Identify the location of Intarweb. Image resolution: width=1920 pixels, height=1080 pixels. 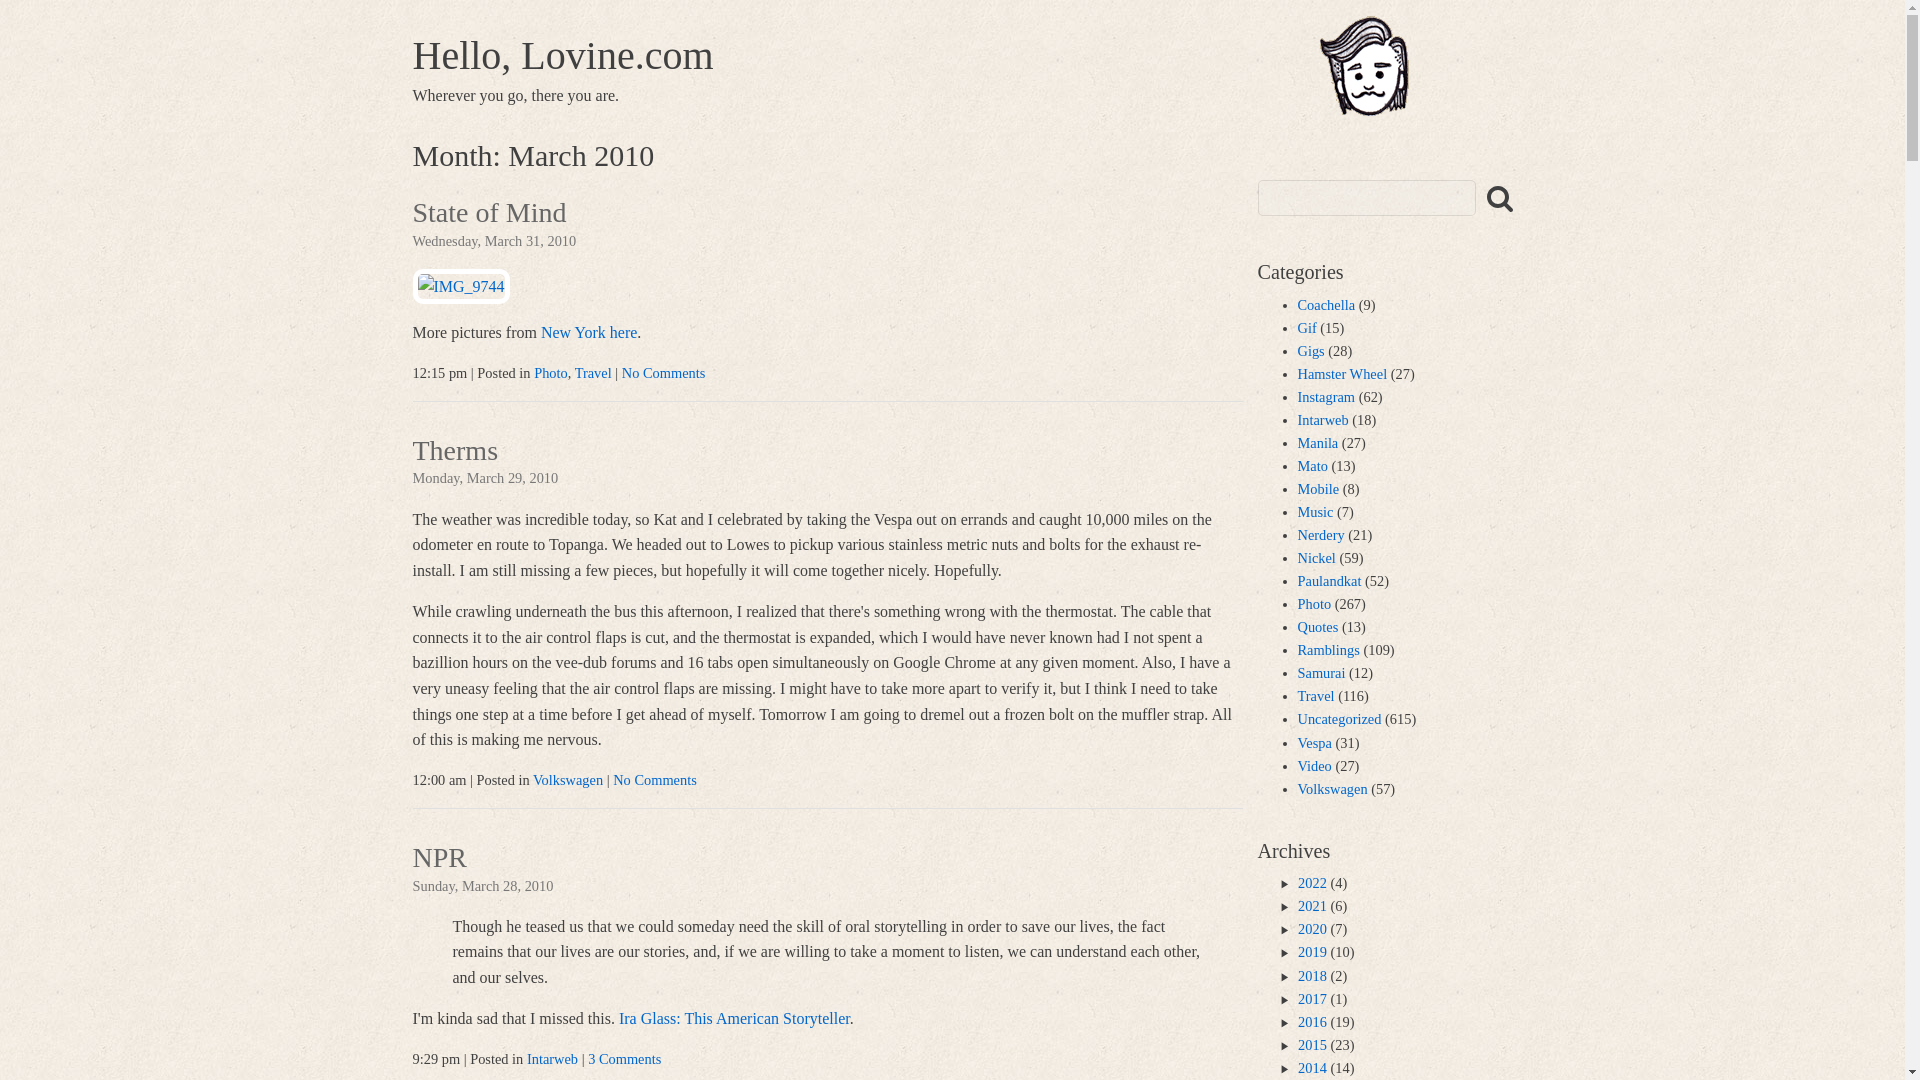
(552, 1058).